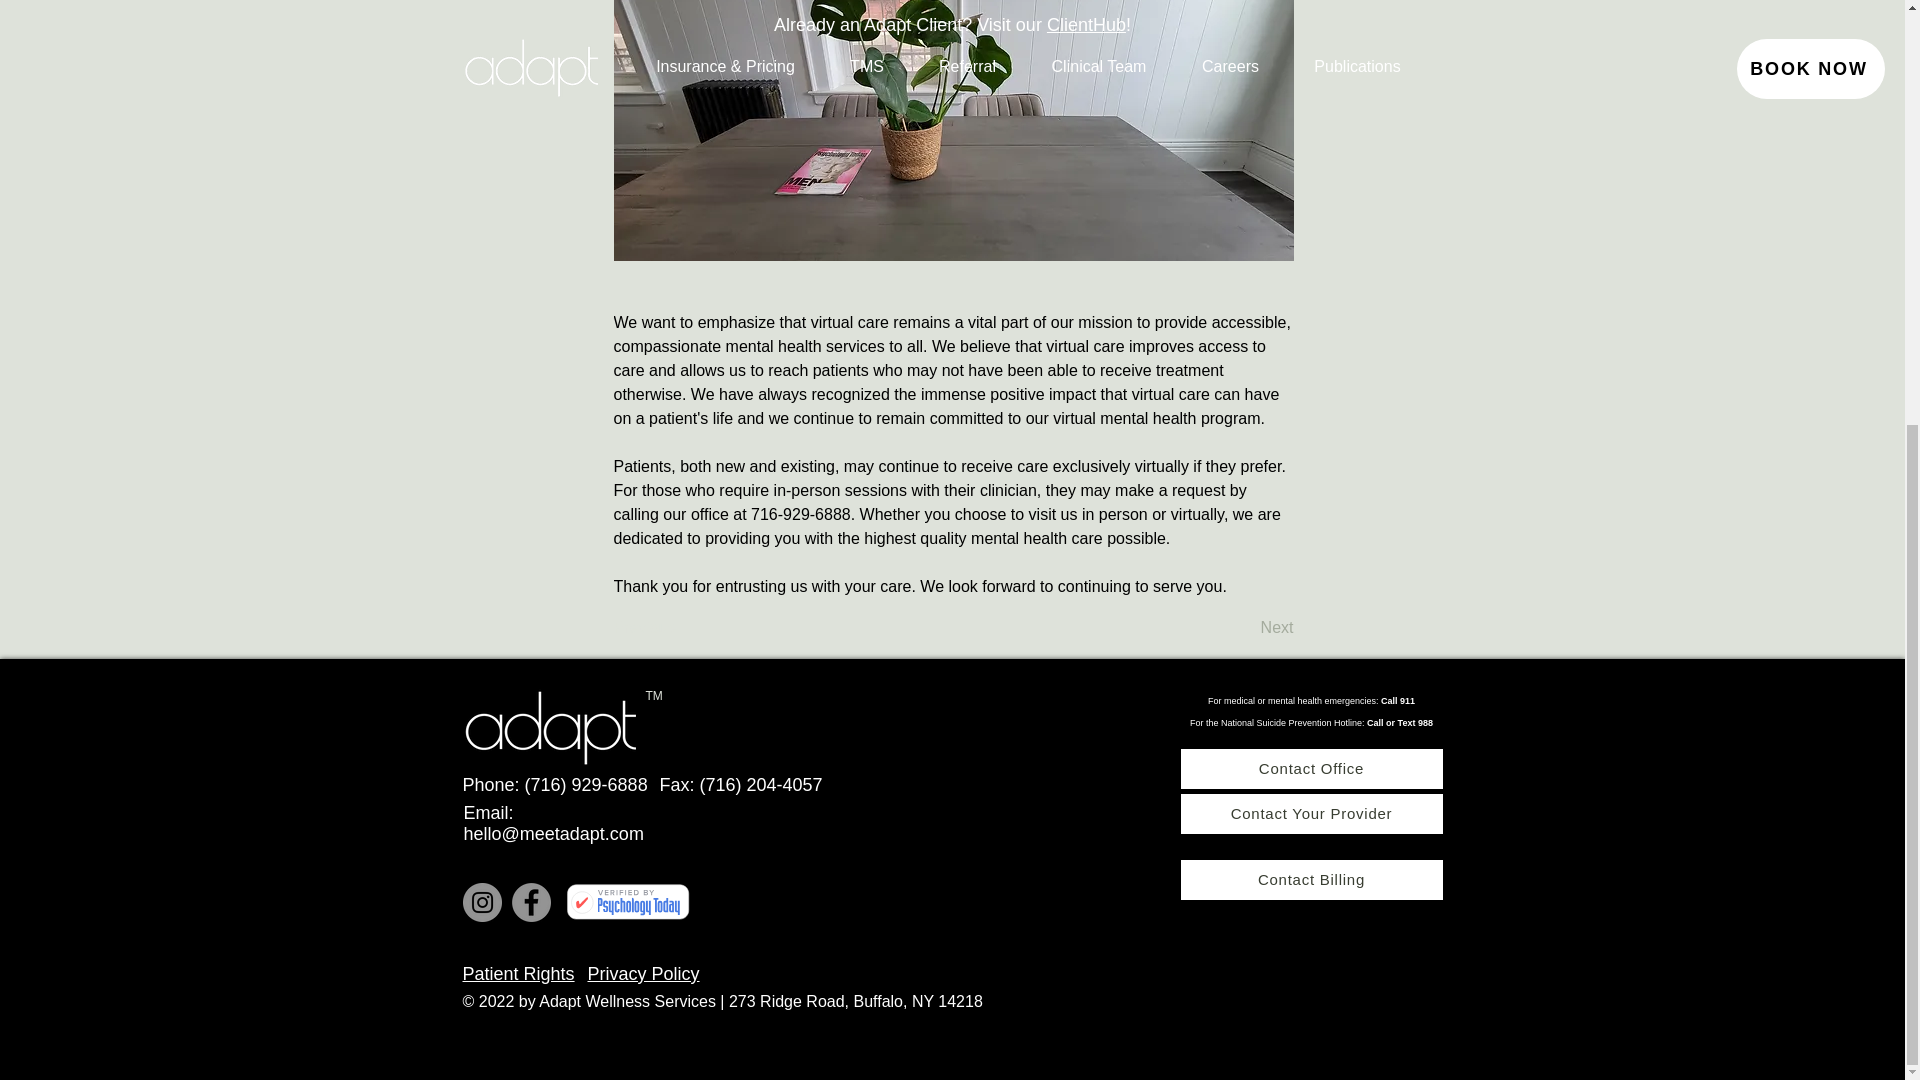  Describe the element at coordinates (644, 974) in the screenshot. I see `Privacy Policy` at that location.